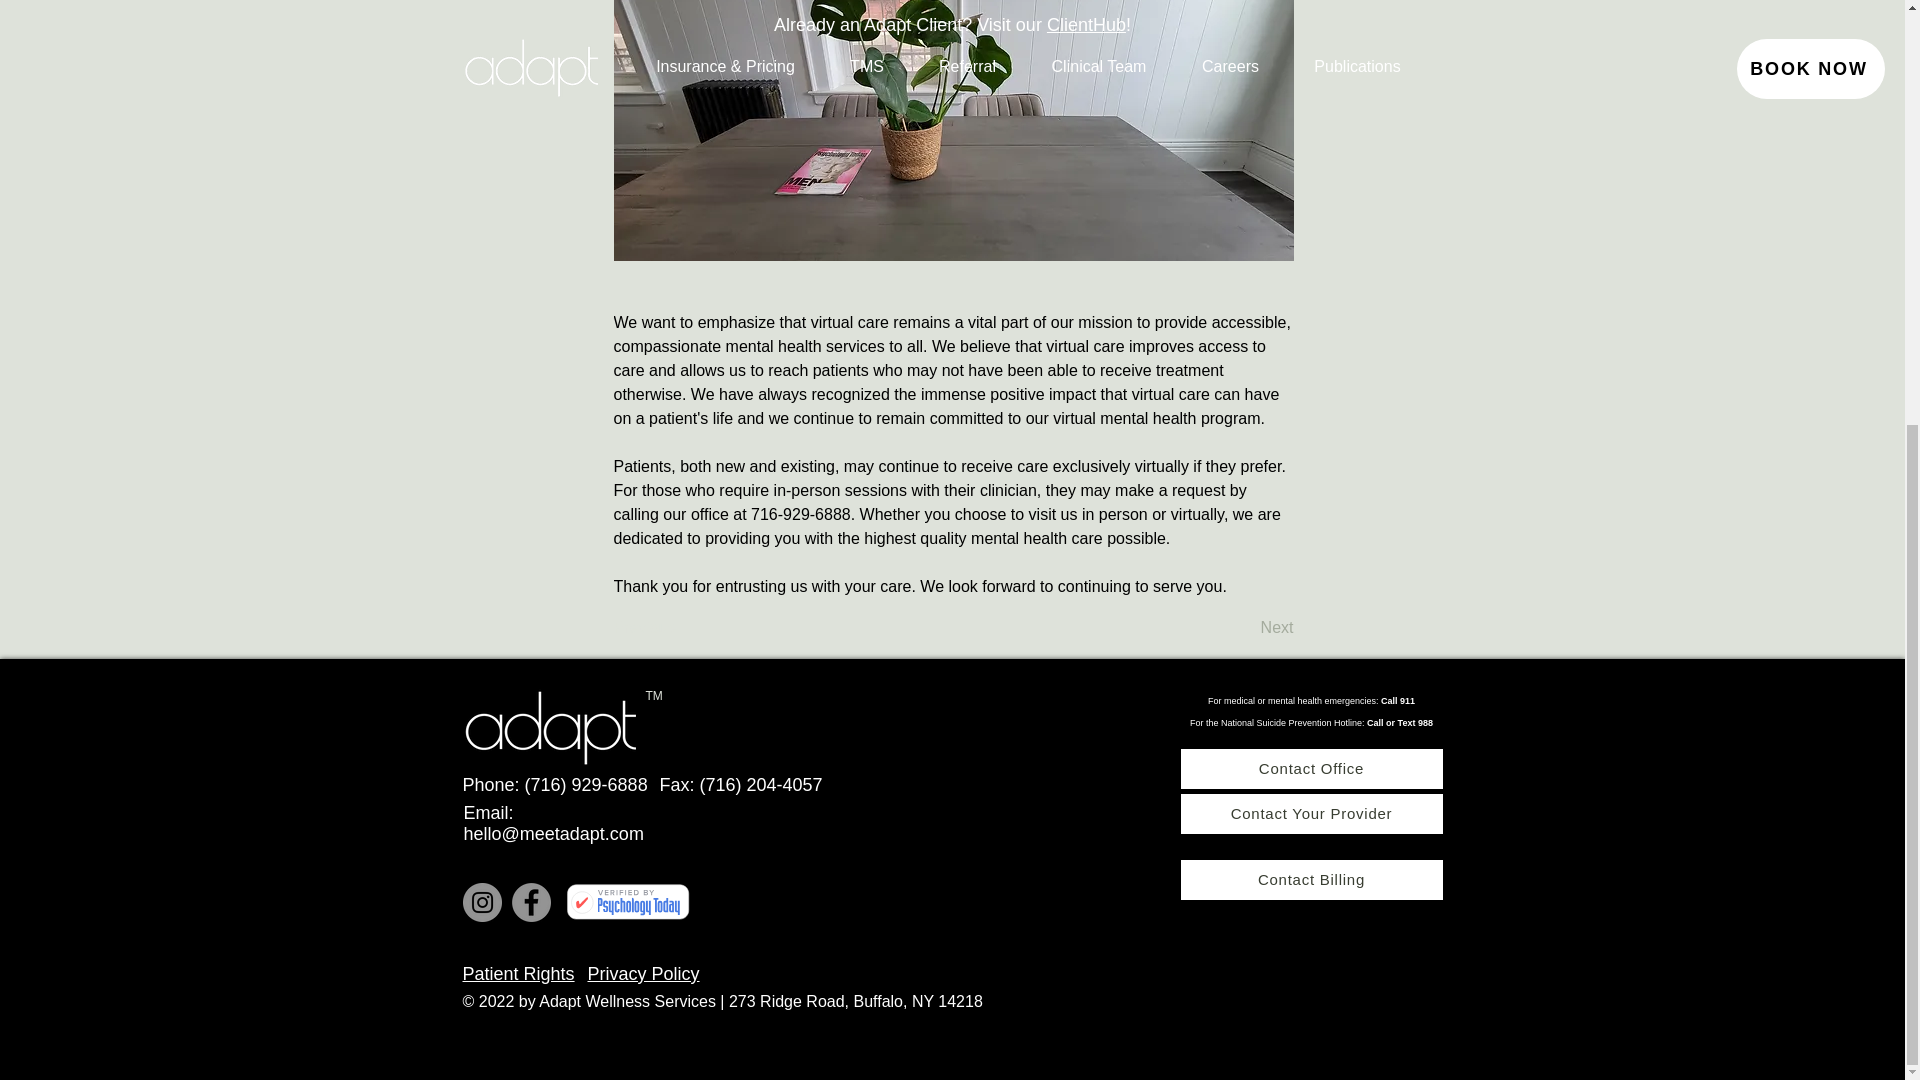  Describe the element at coordinates (644, 974) in the screenshot. I see `Privacy Policy` at that location.